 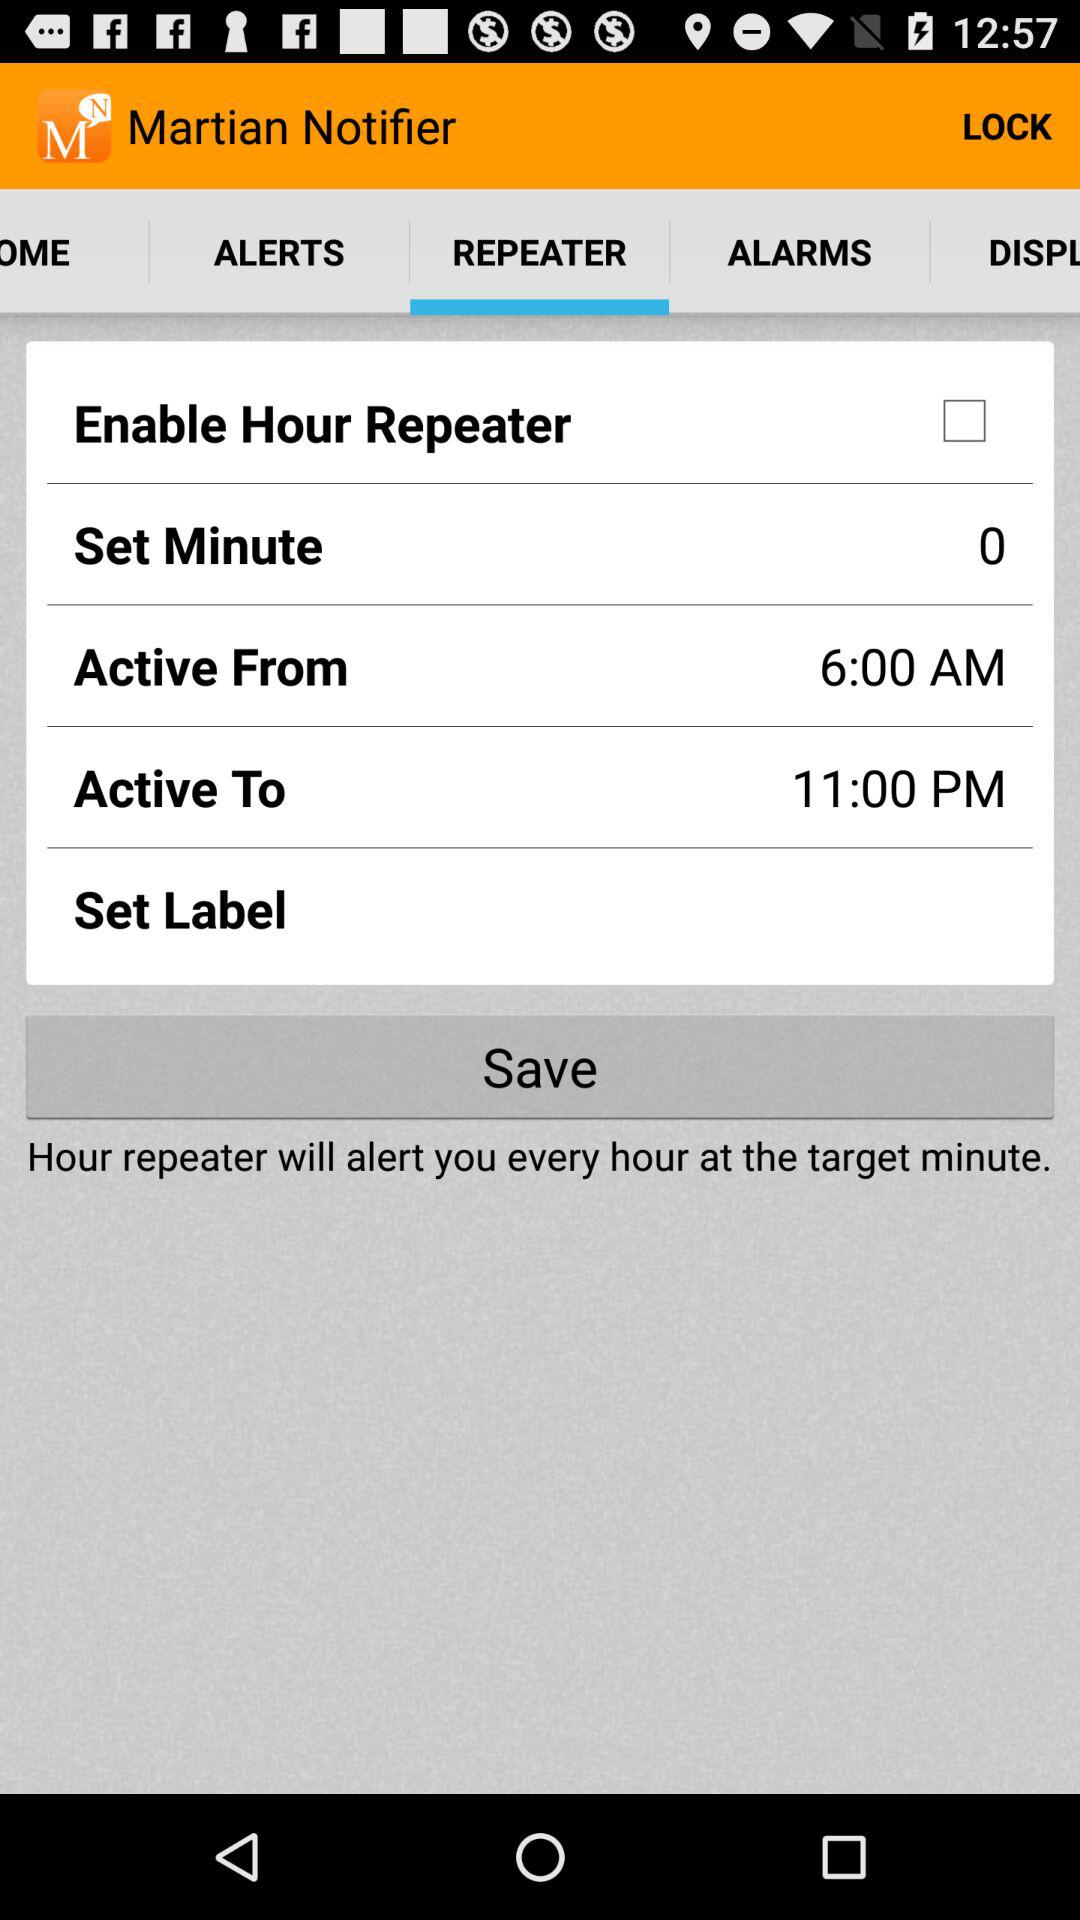 I want to click on turn off the item above the display app, so click(x=1006, y=126).